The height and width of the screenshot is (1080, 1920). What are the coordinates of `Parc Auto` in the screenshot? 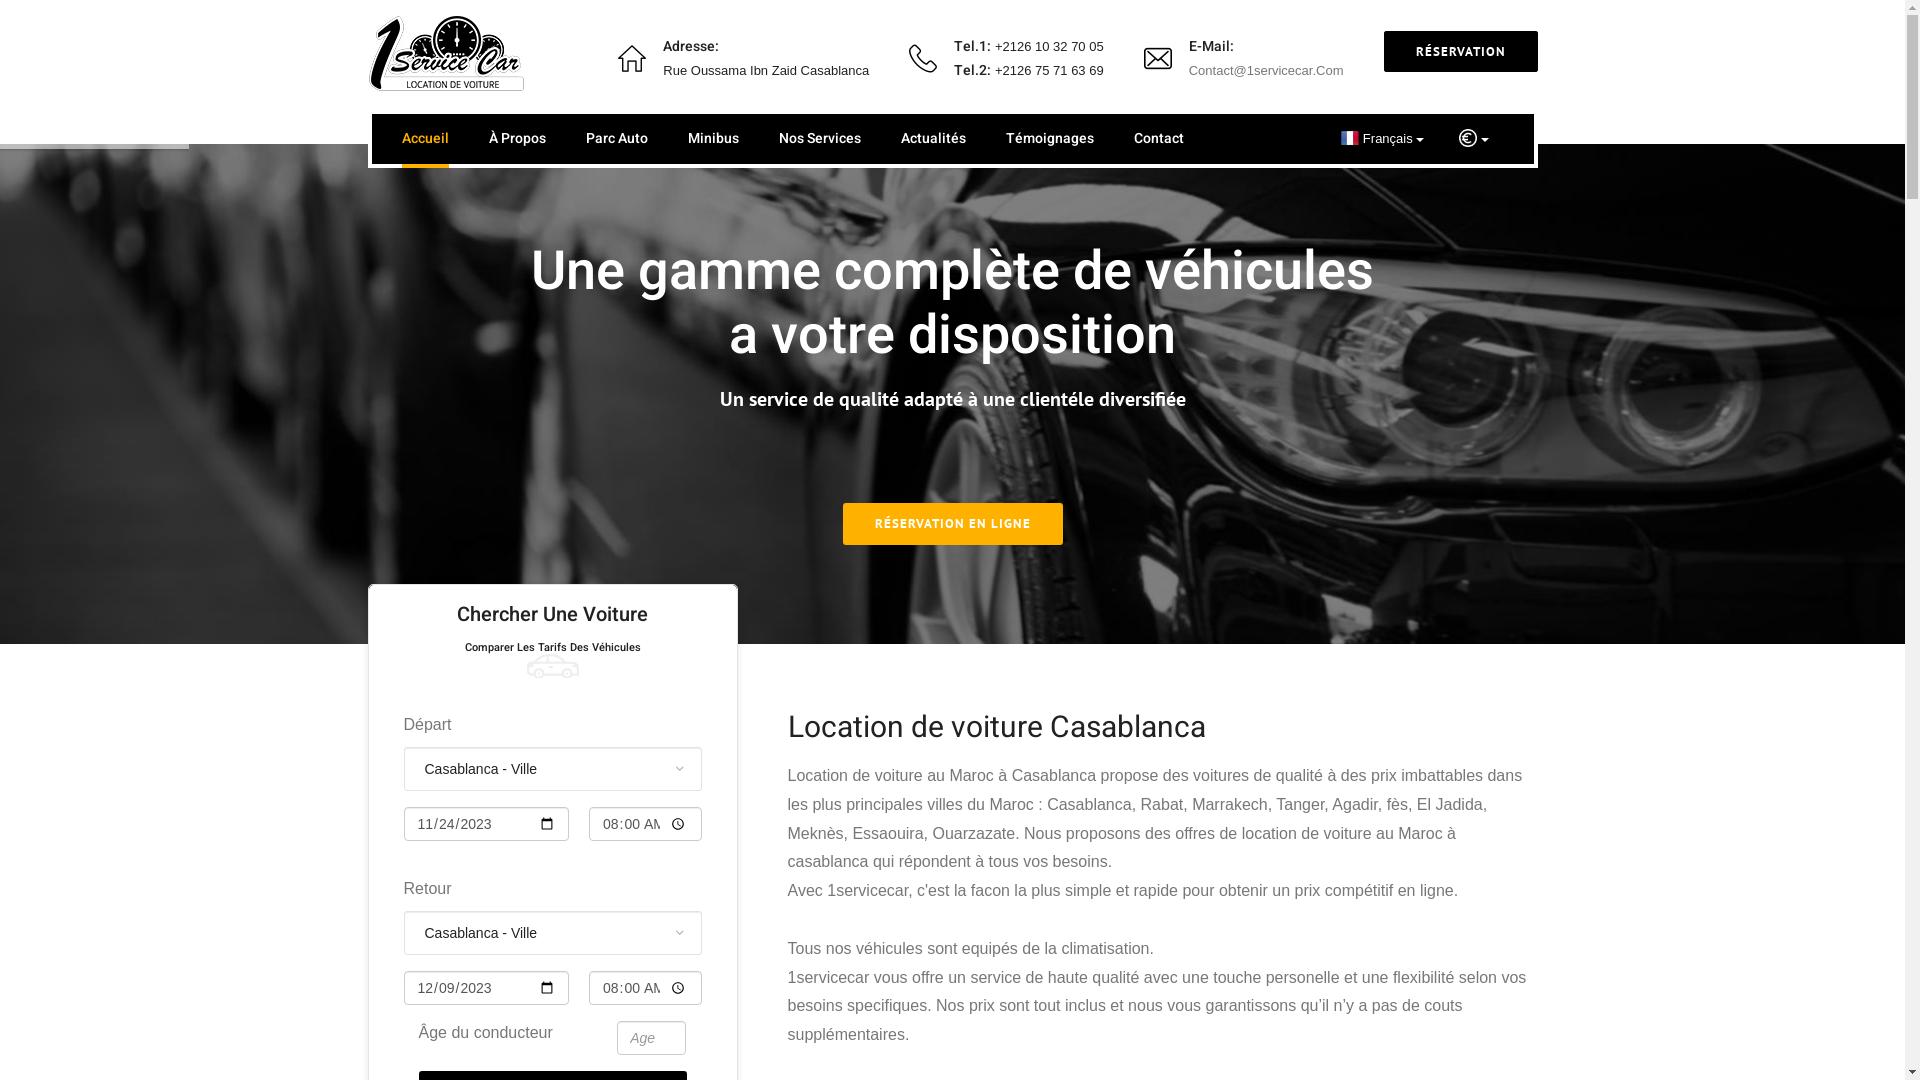 It's located at (617, 139).